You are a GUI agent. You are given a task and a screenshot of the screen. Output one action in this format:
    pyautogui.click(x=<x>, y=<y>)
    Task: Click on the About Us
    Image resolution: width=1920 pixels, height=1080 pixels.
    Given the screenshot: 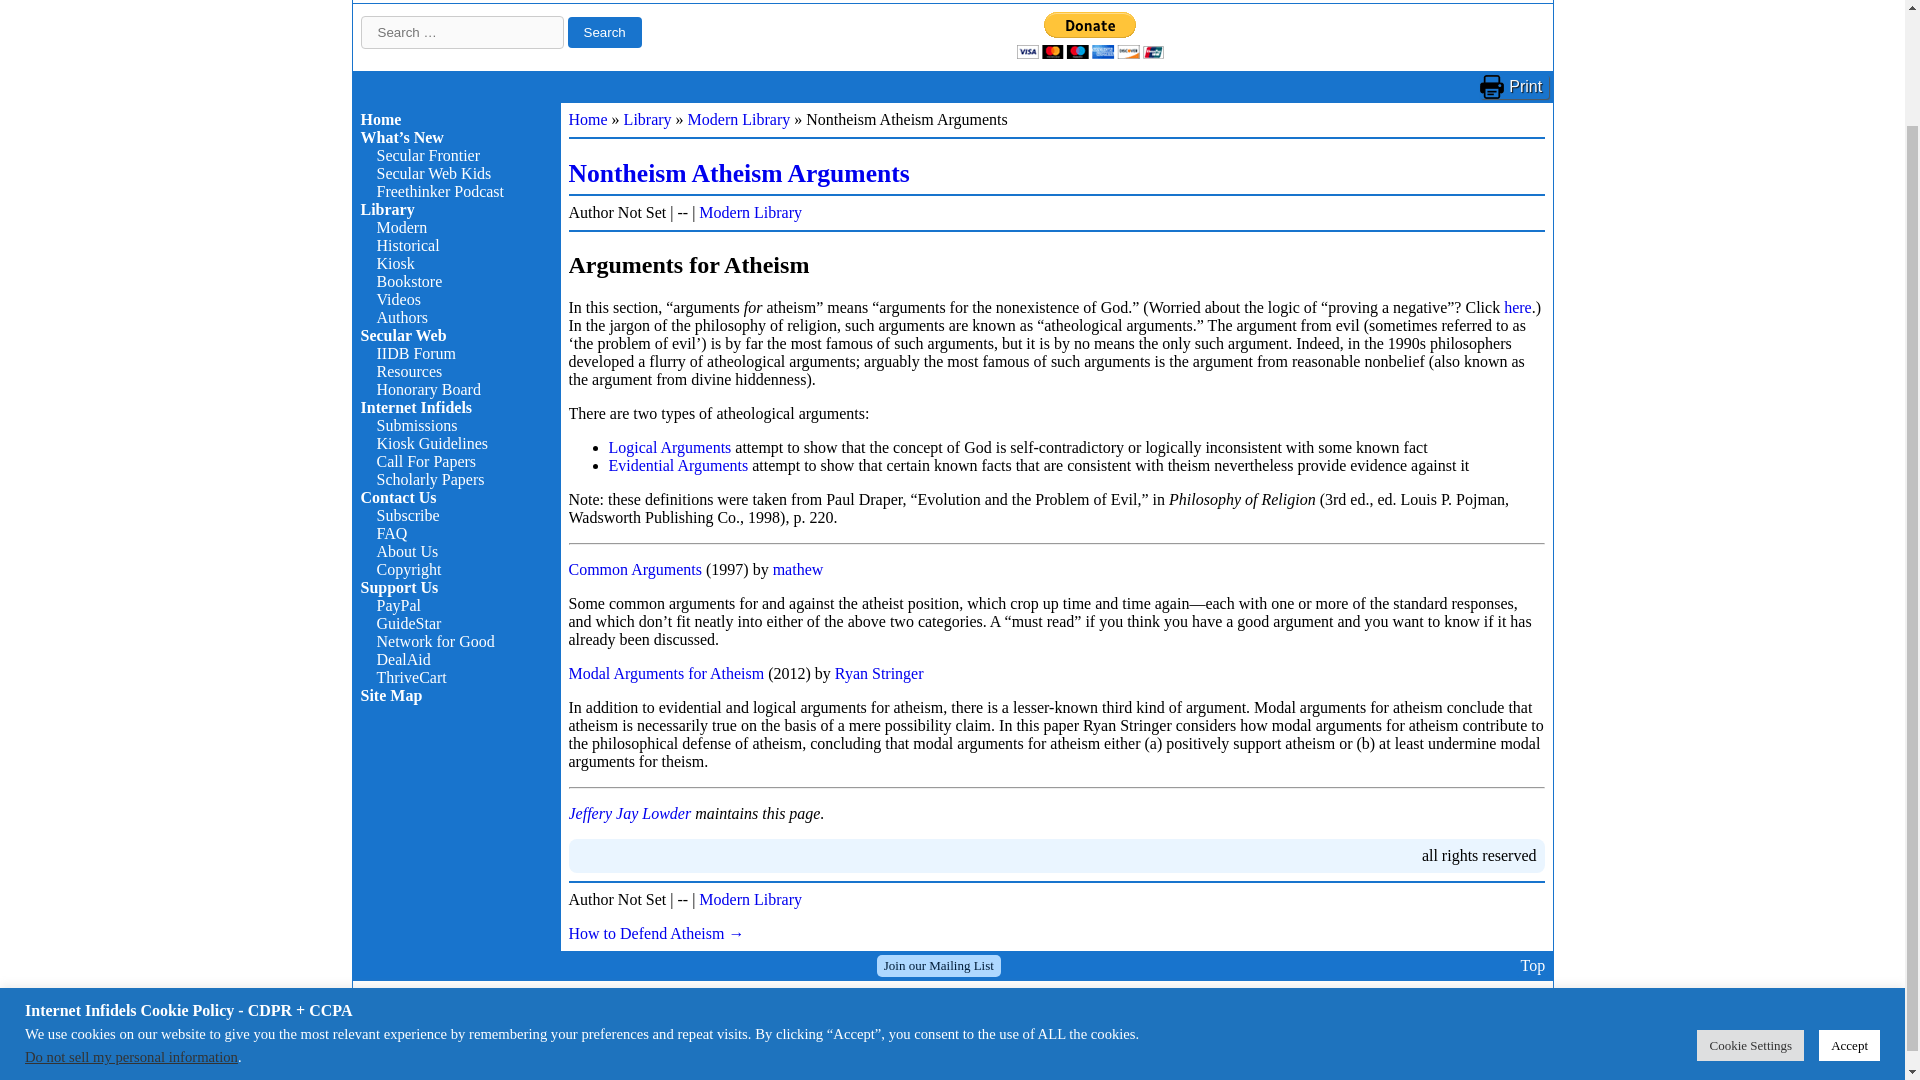 What is the action you would take?
    pyautogui.click(x=406, y=552)
    